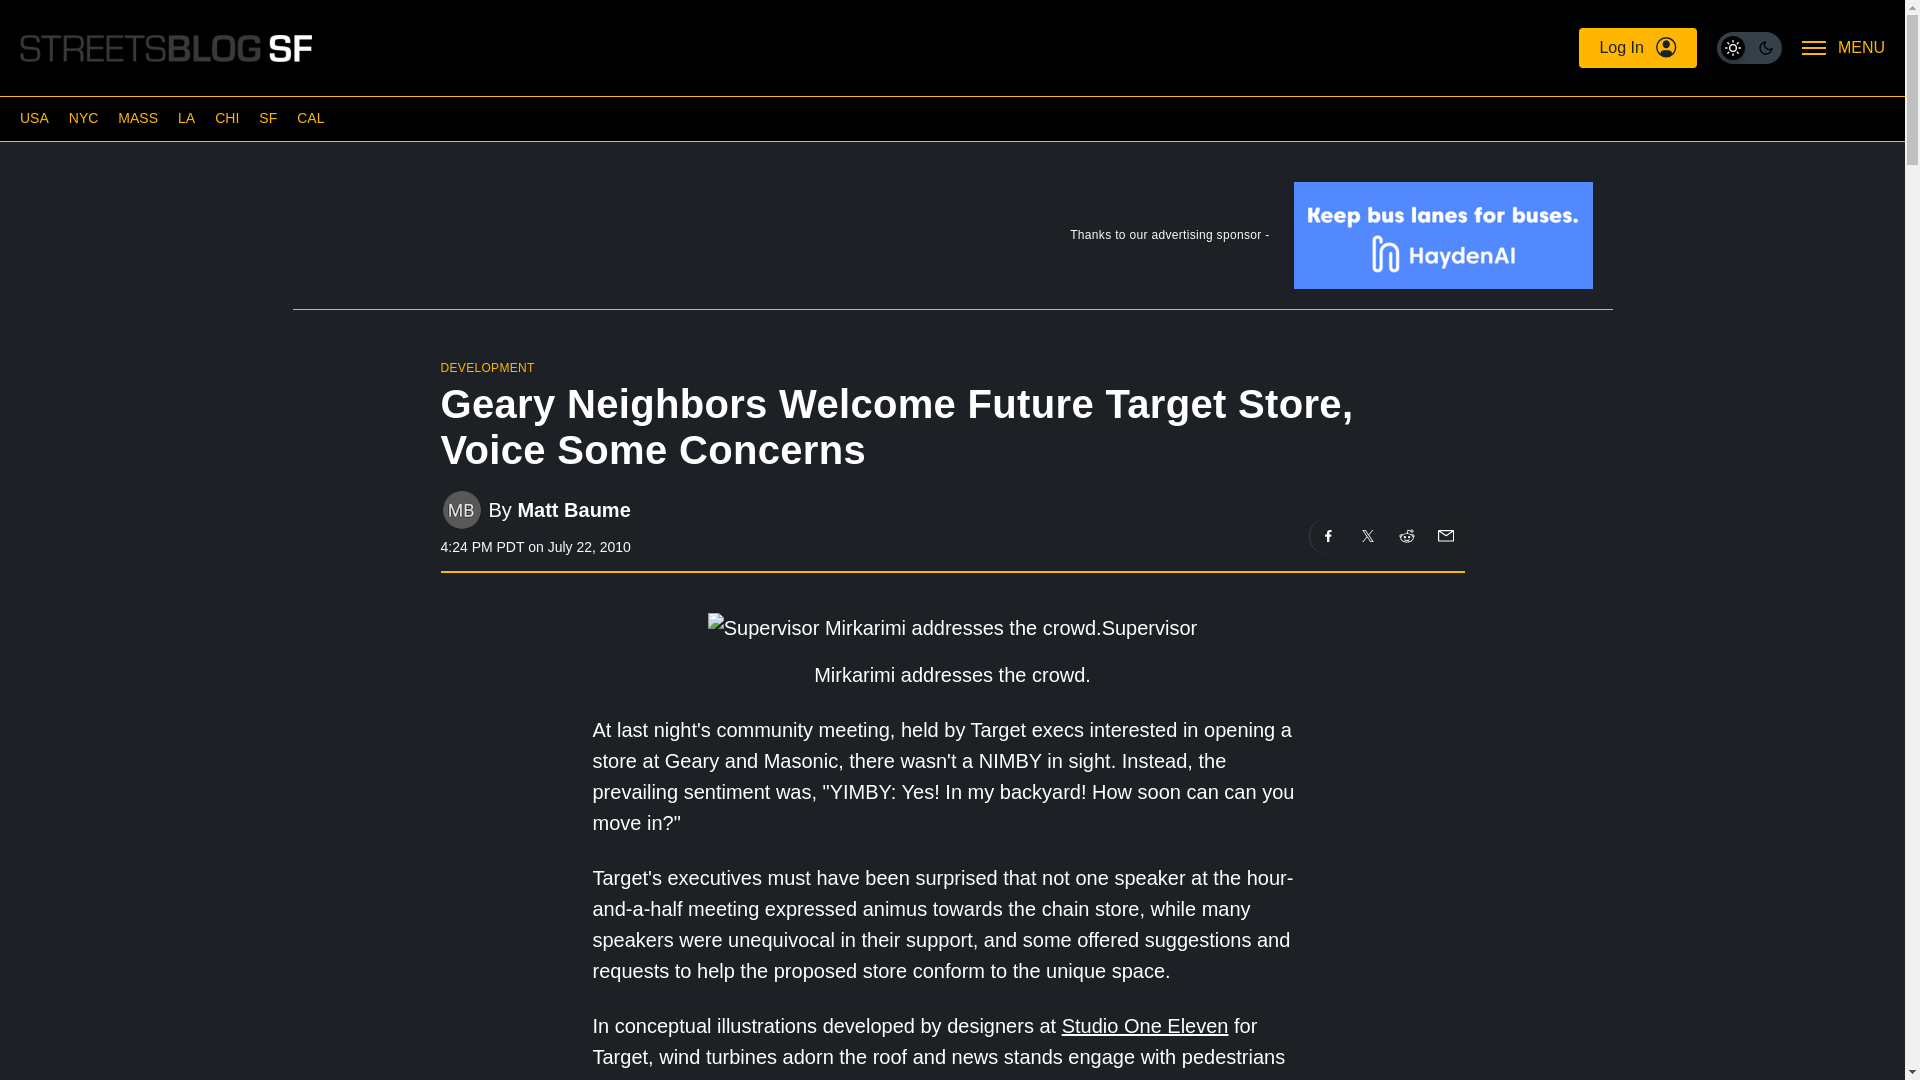  Describe the element at coordinates (1328, 536) in the screenshot. I see `Share on Facebook` at that location.